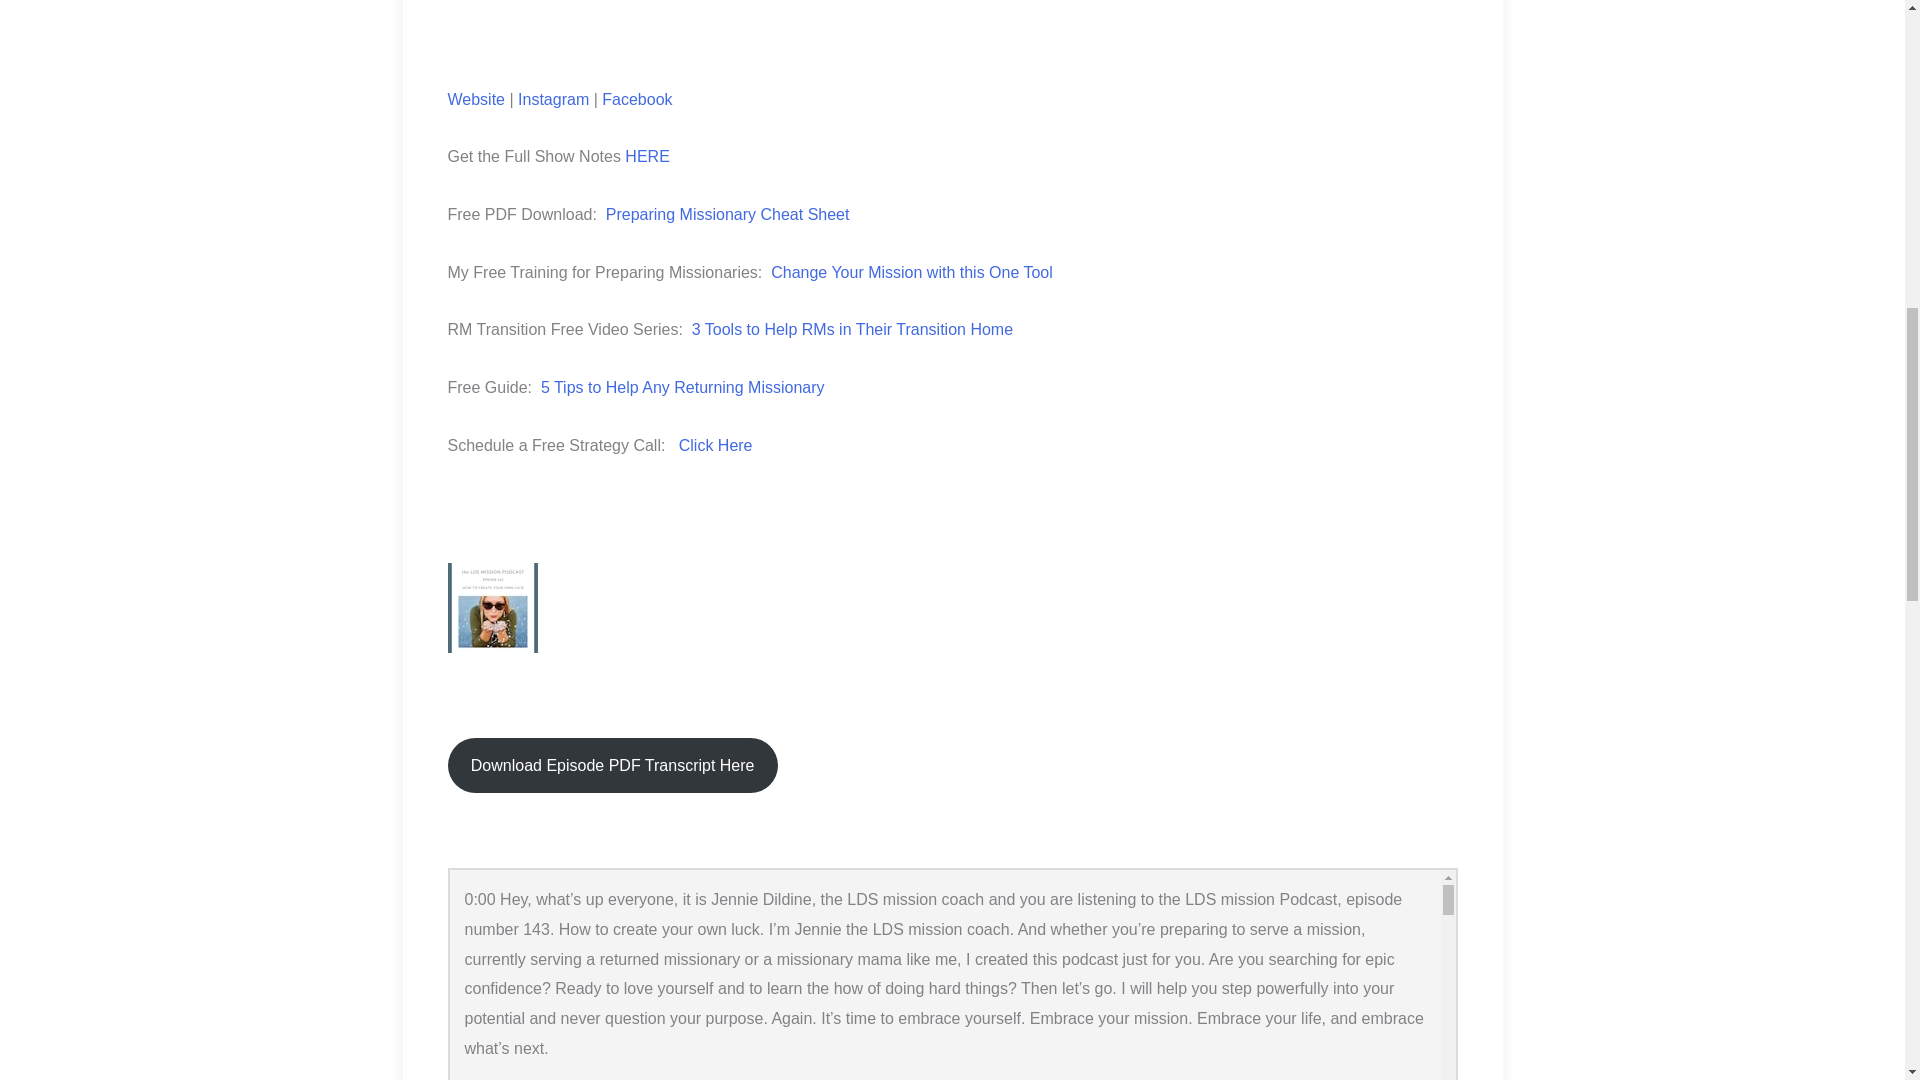  What do you see at coordinates (646, 156) in the screenshot?
I see `HERE` at bounding box center [646, 156].